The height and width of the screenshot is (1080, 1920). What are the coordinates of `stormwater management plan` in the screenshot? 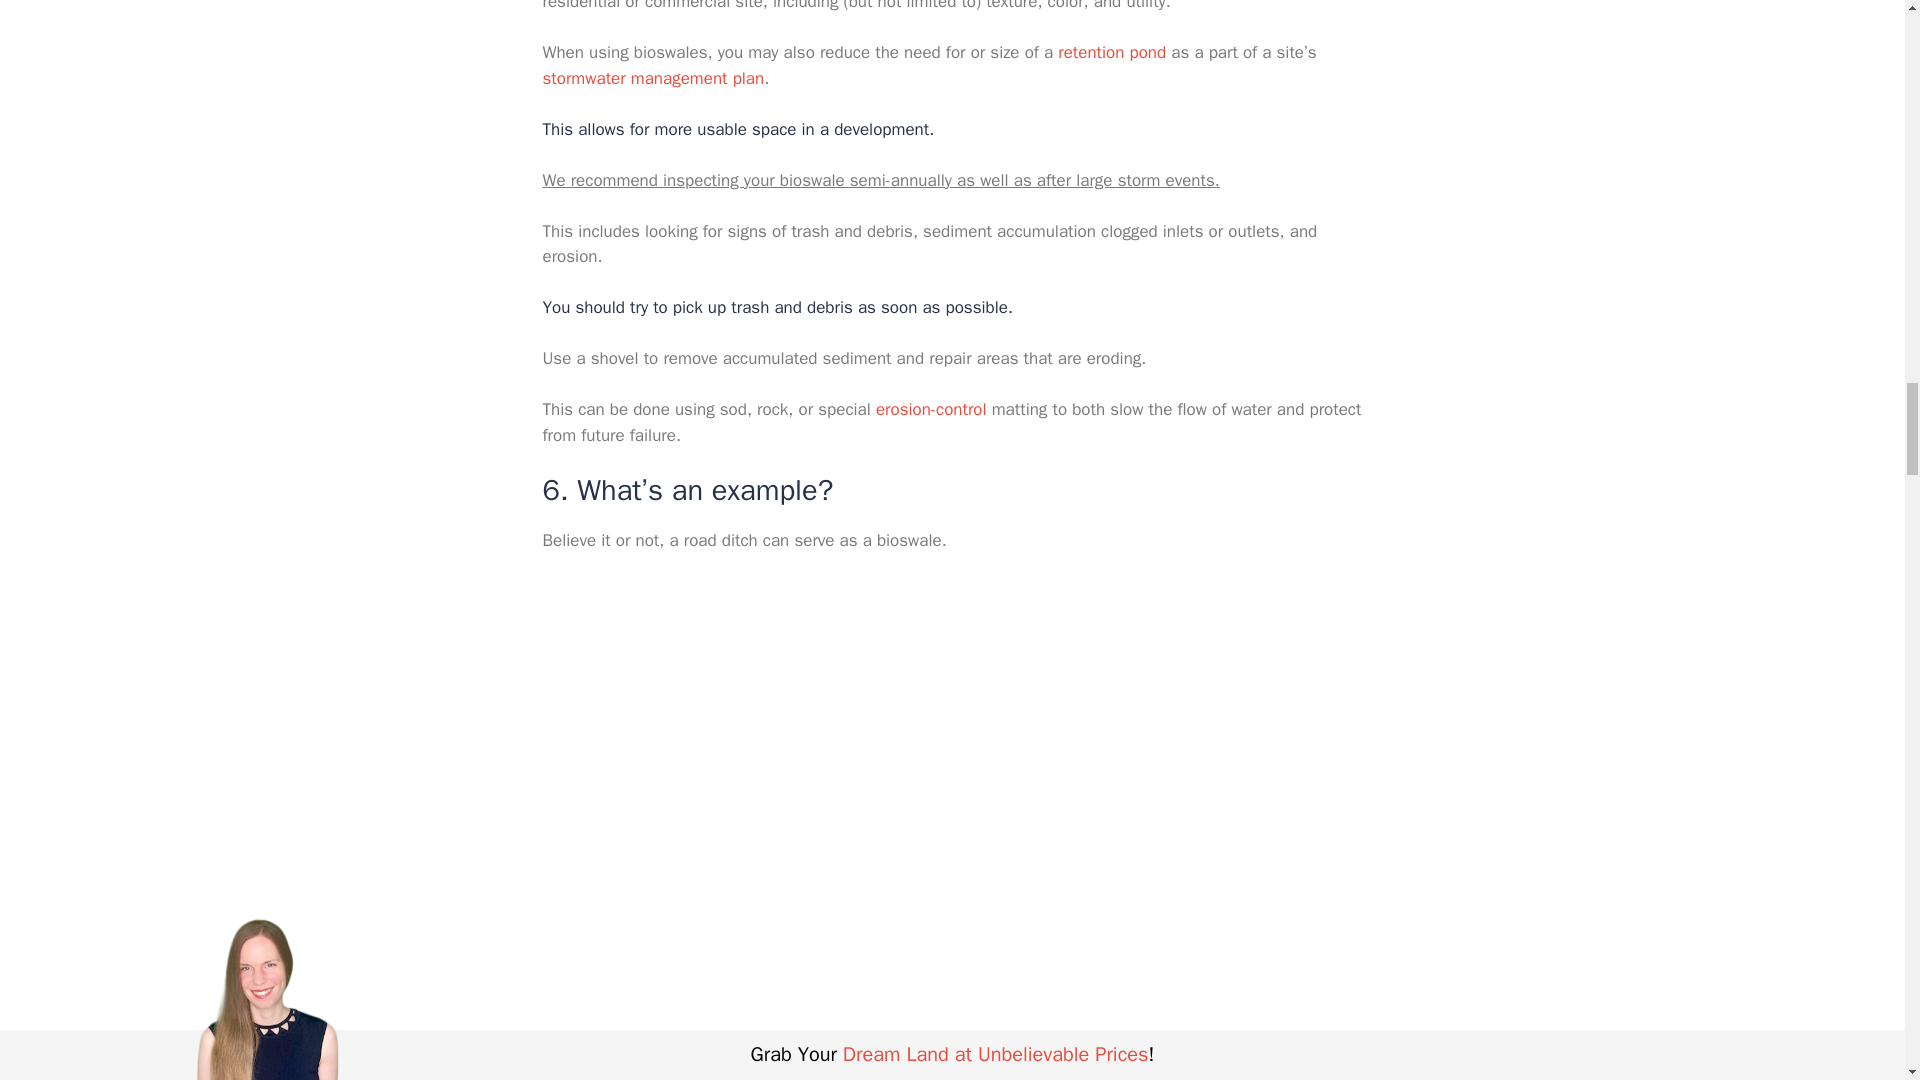 It's located at (652, 78).